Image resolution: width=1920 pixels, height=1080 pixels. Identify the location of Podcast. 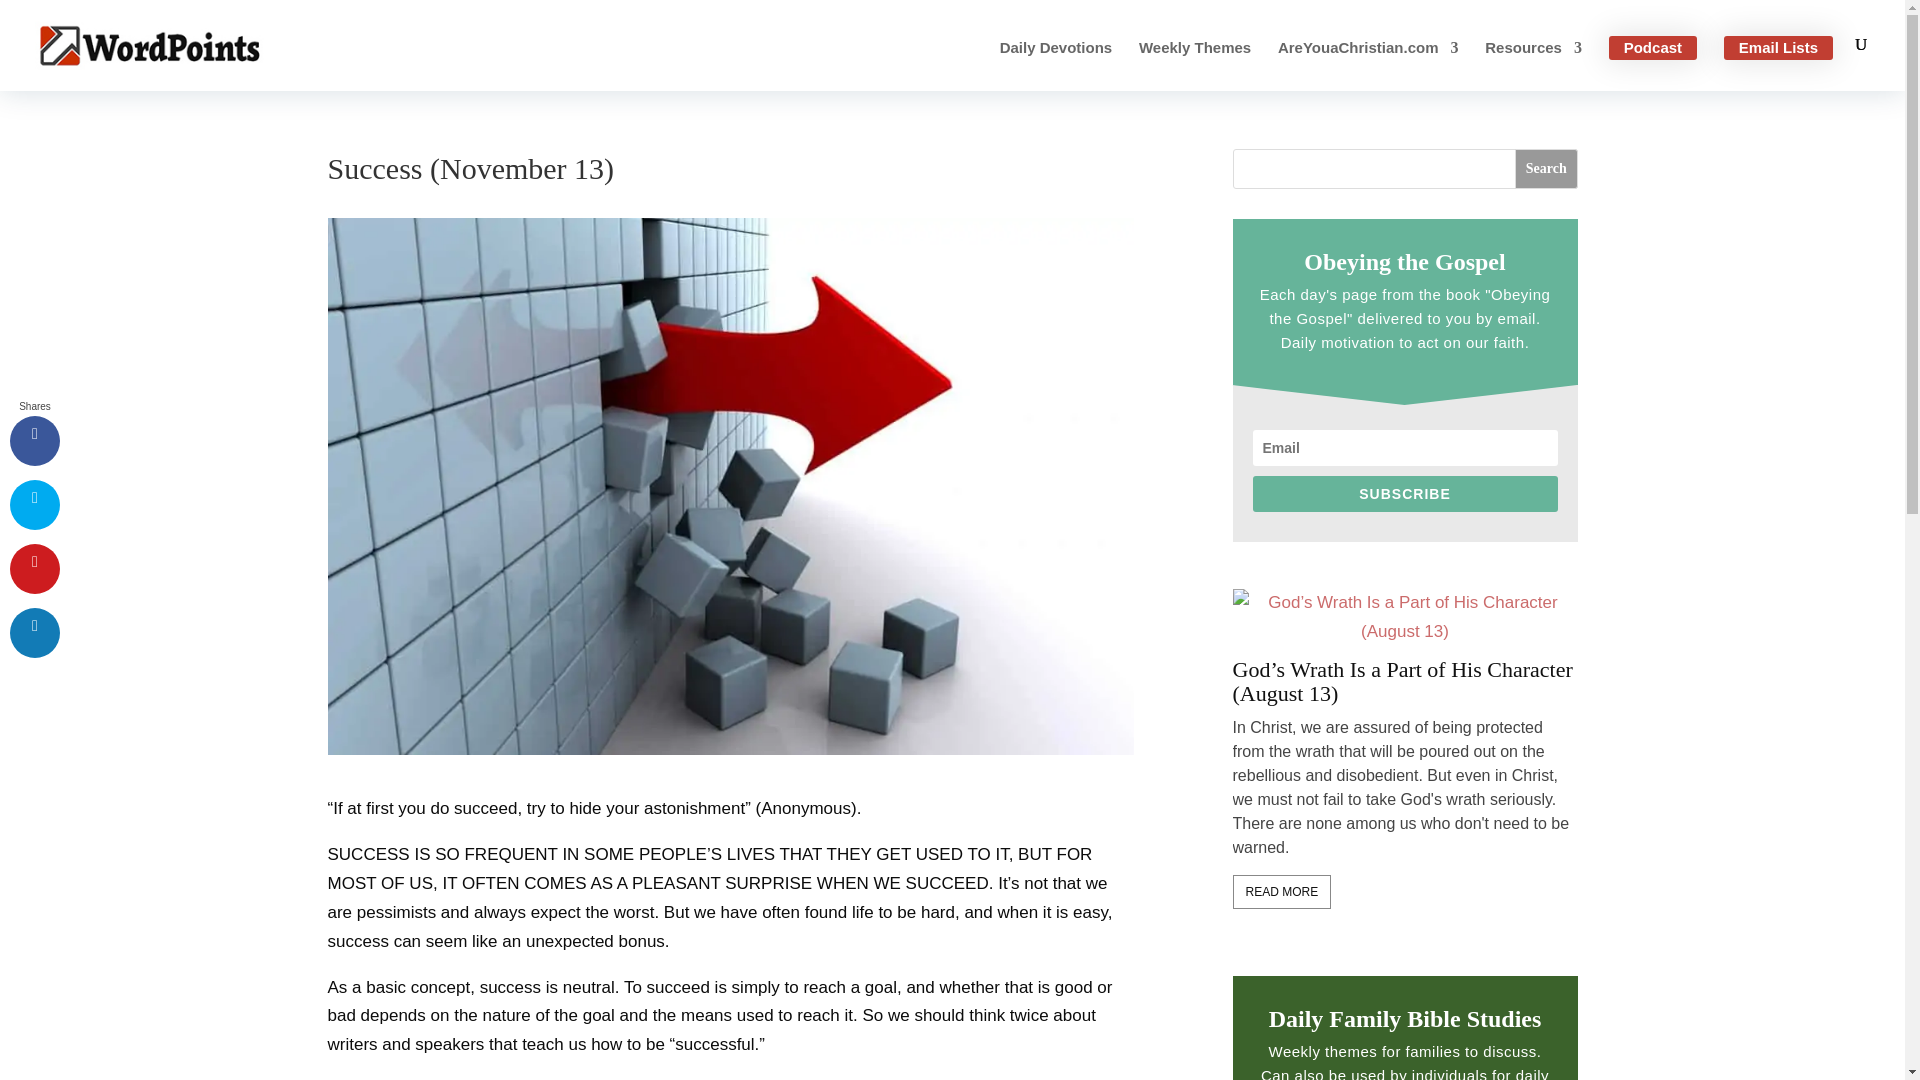
(1652, 48).